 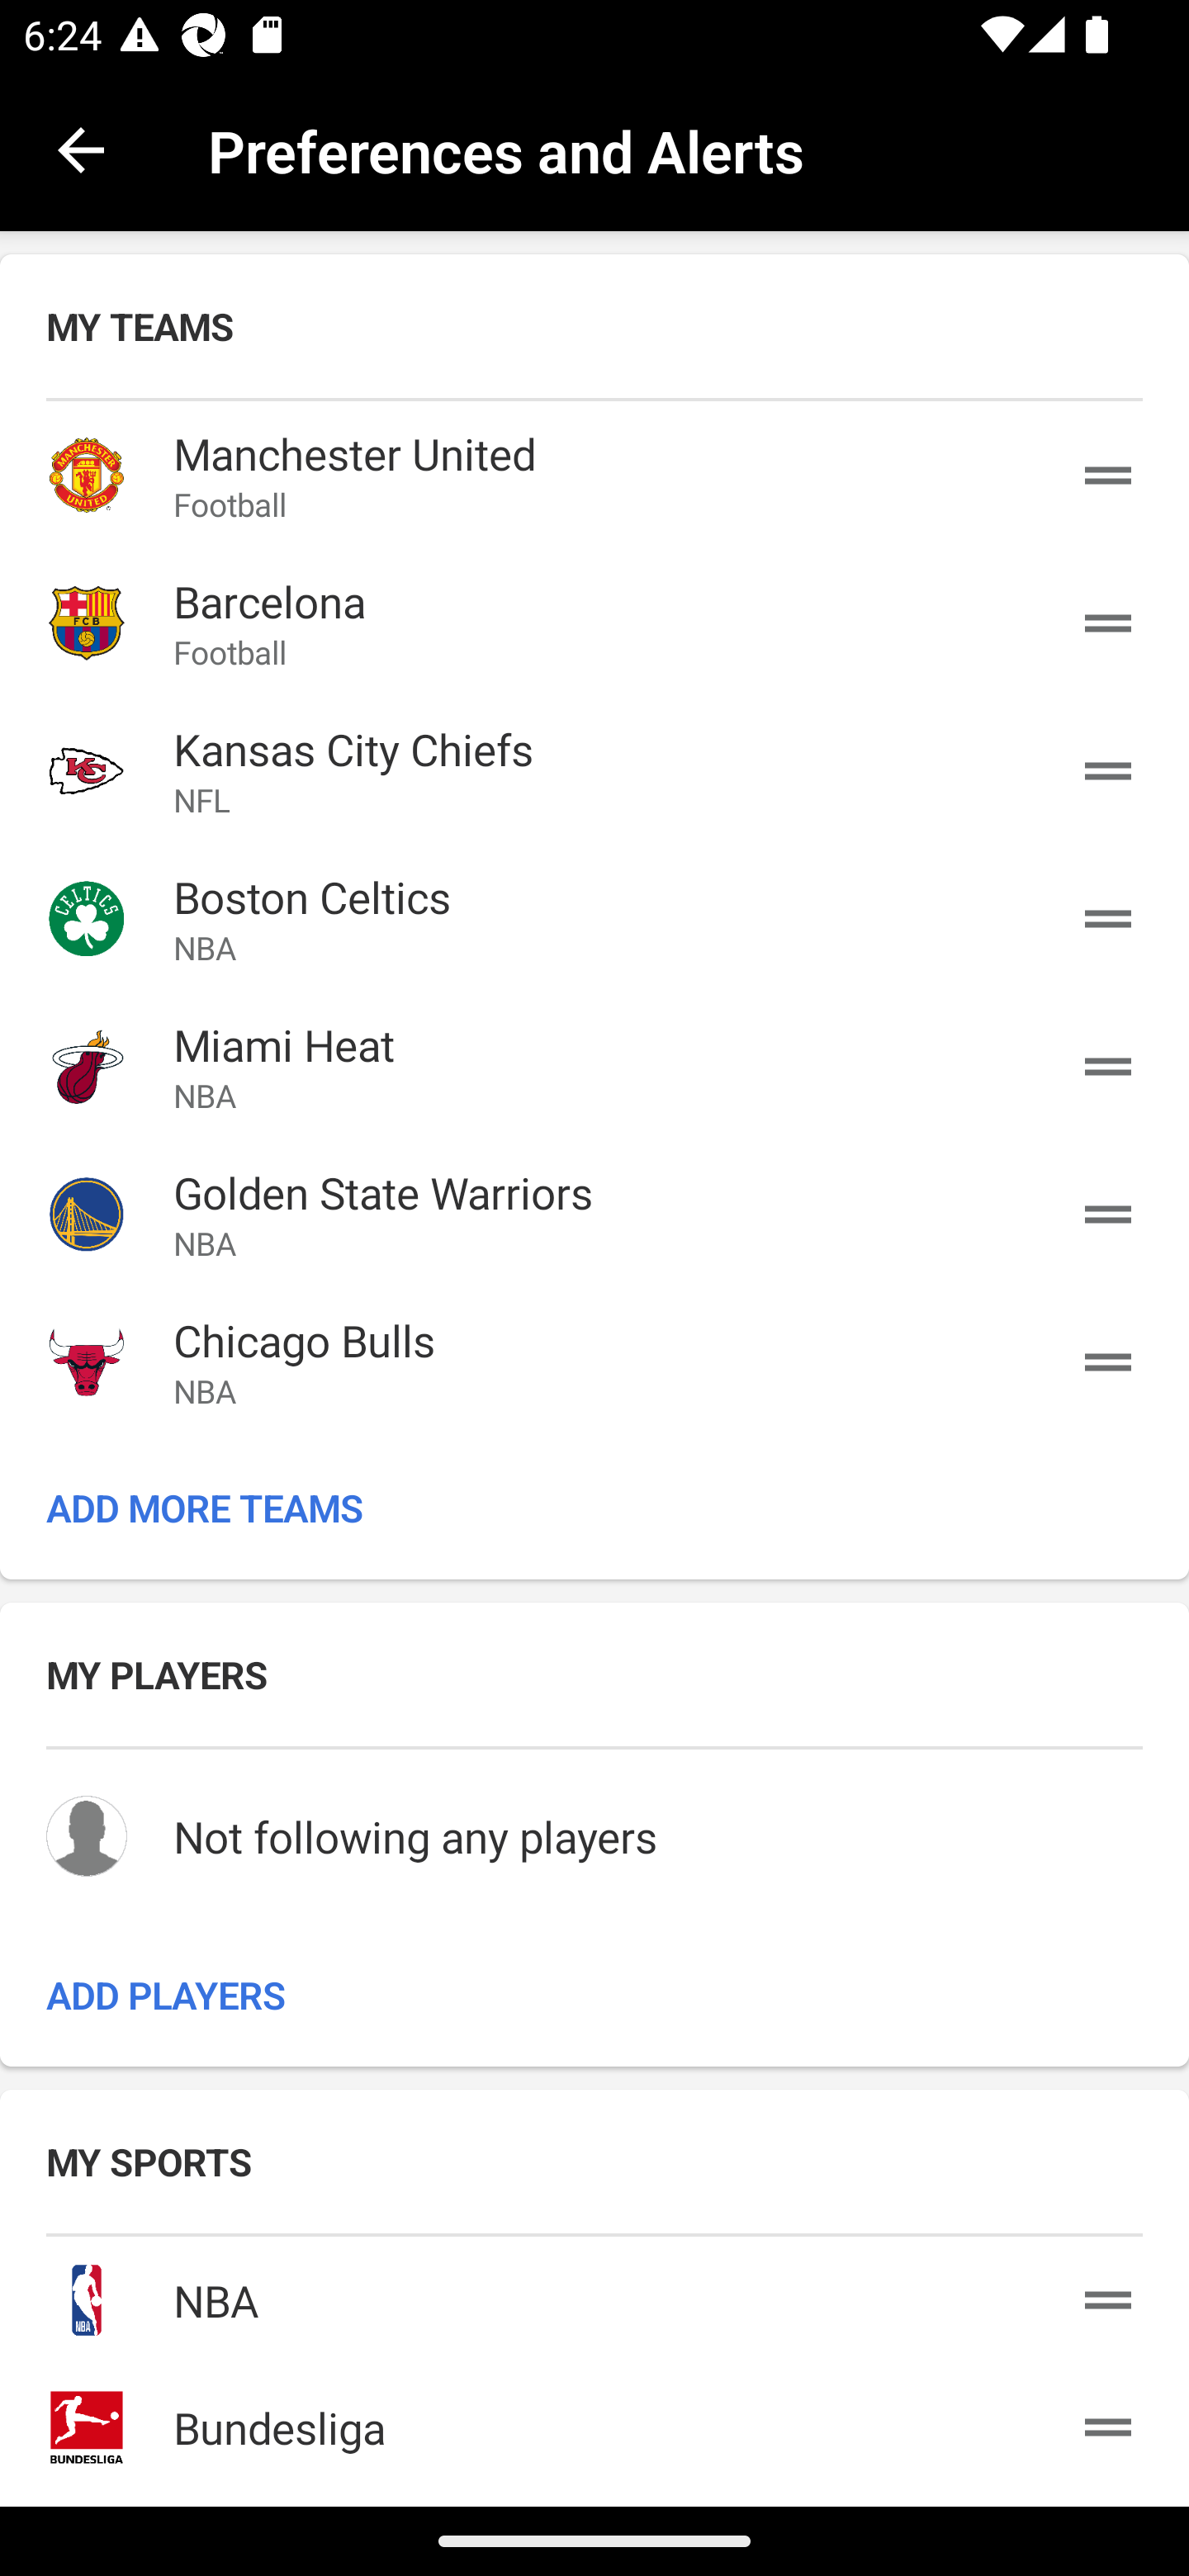 I want to click on Chicago Bulls Chicago Bulls Chicago Bulls NBA NBA, so click(x=594, y=1361).